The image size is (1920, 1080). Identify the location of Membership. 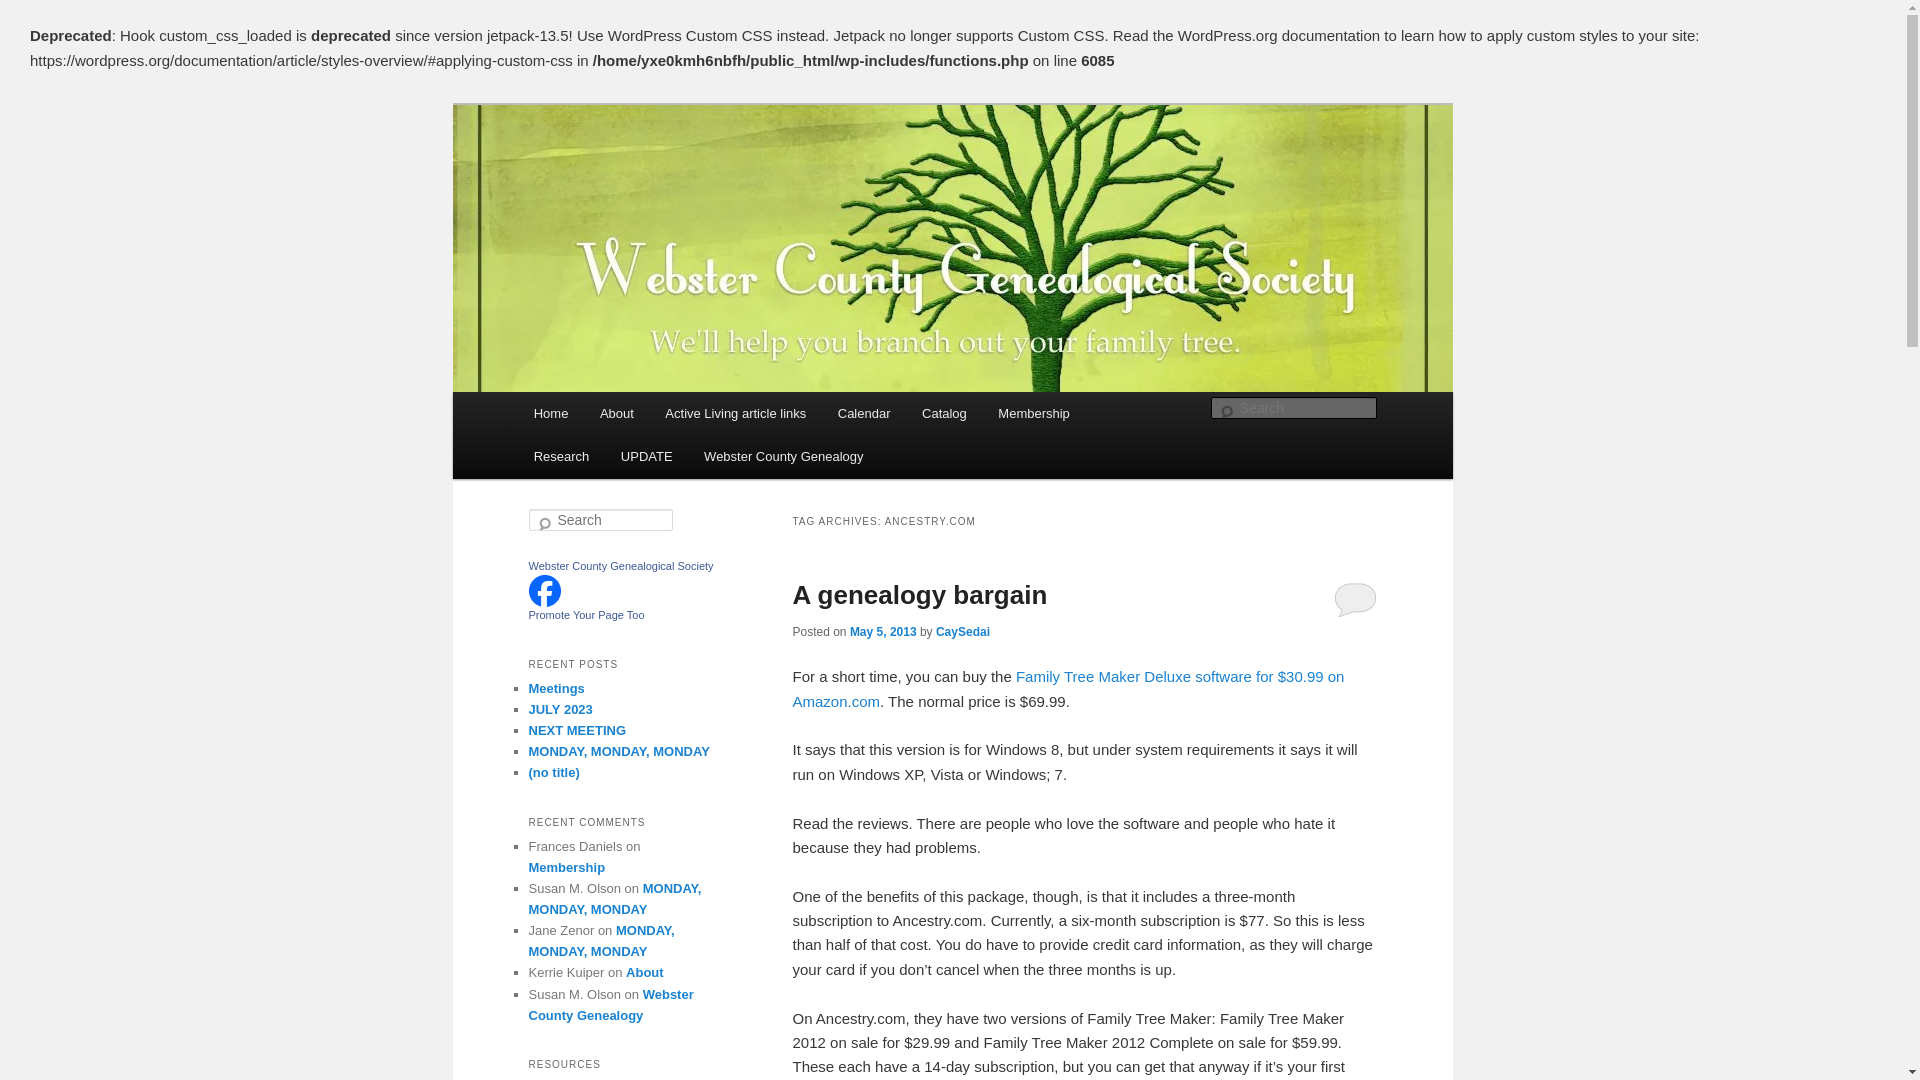
(1034, 414).